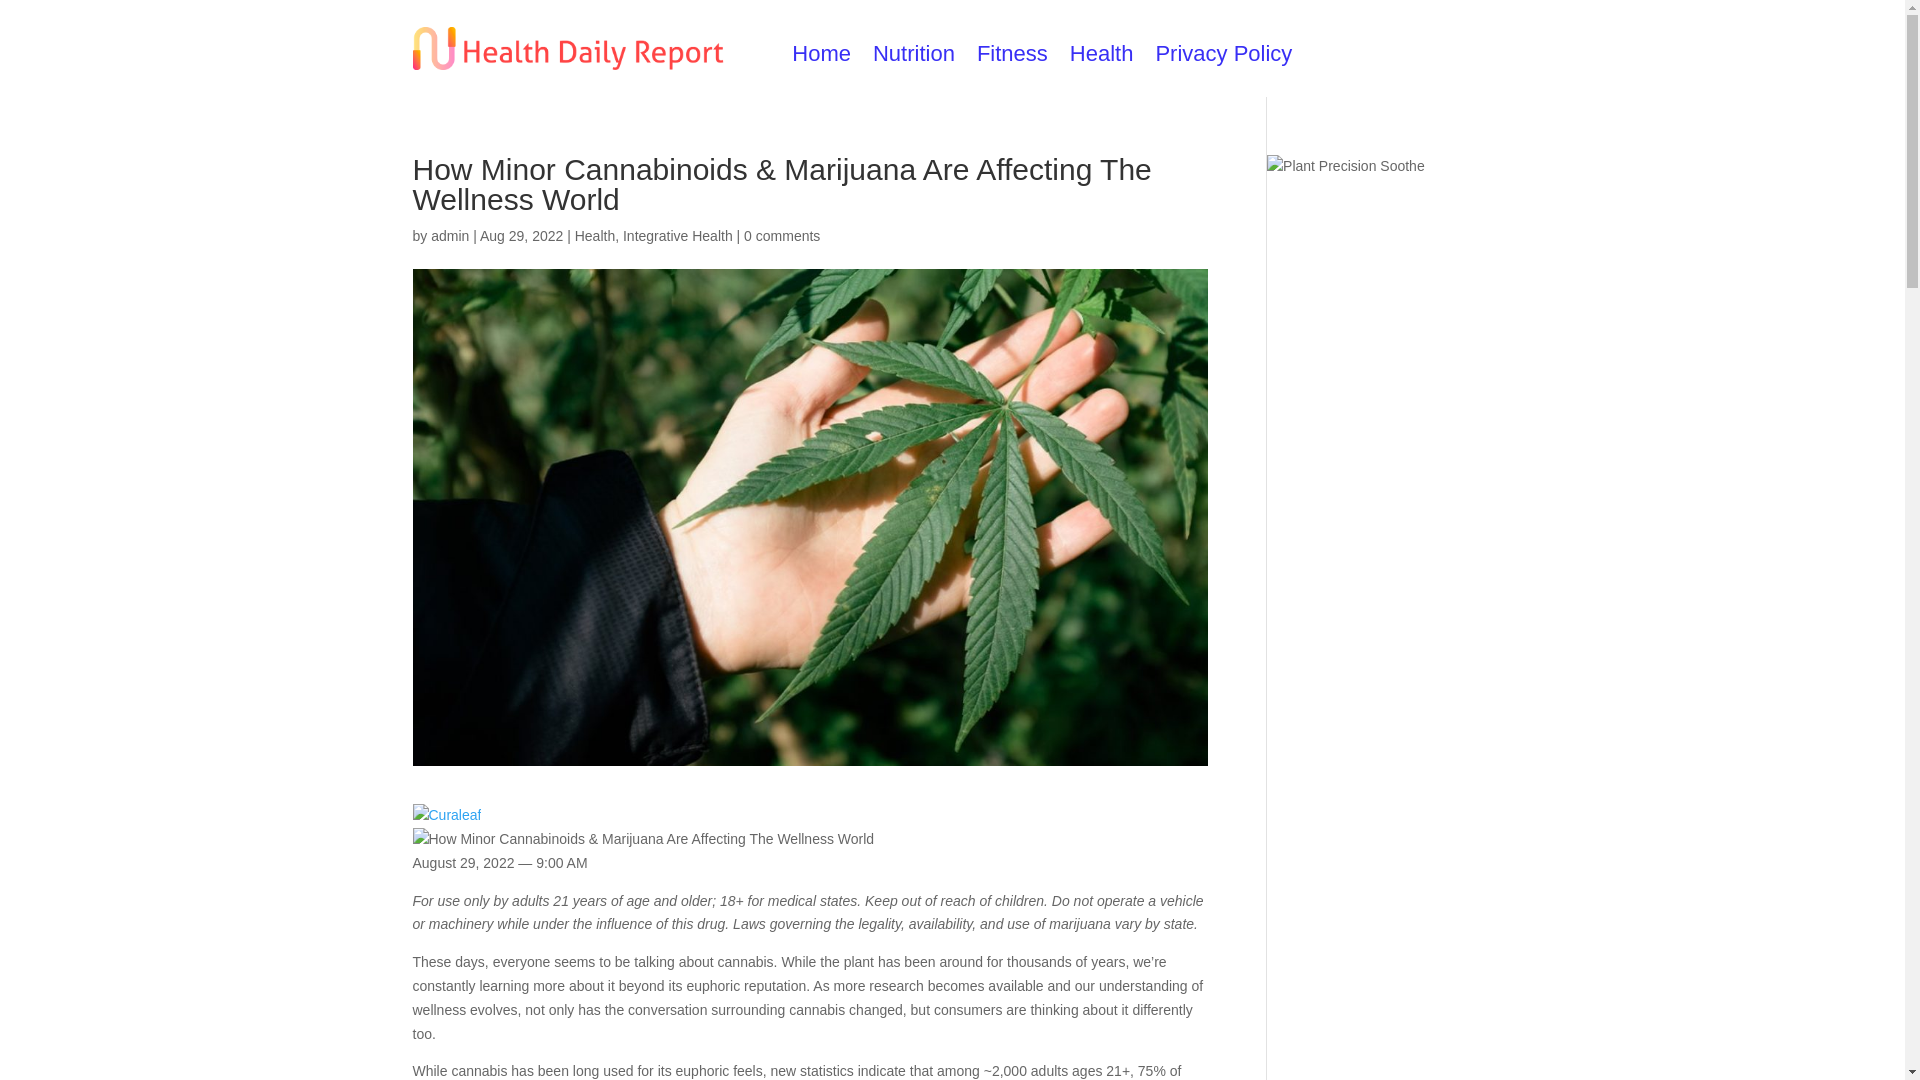 Image resolution: width=1920 pixels, height=1080 pixels. Describe the element at coordinates (678, 236) in the screenshot. I see `Integrative Health` at that location.